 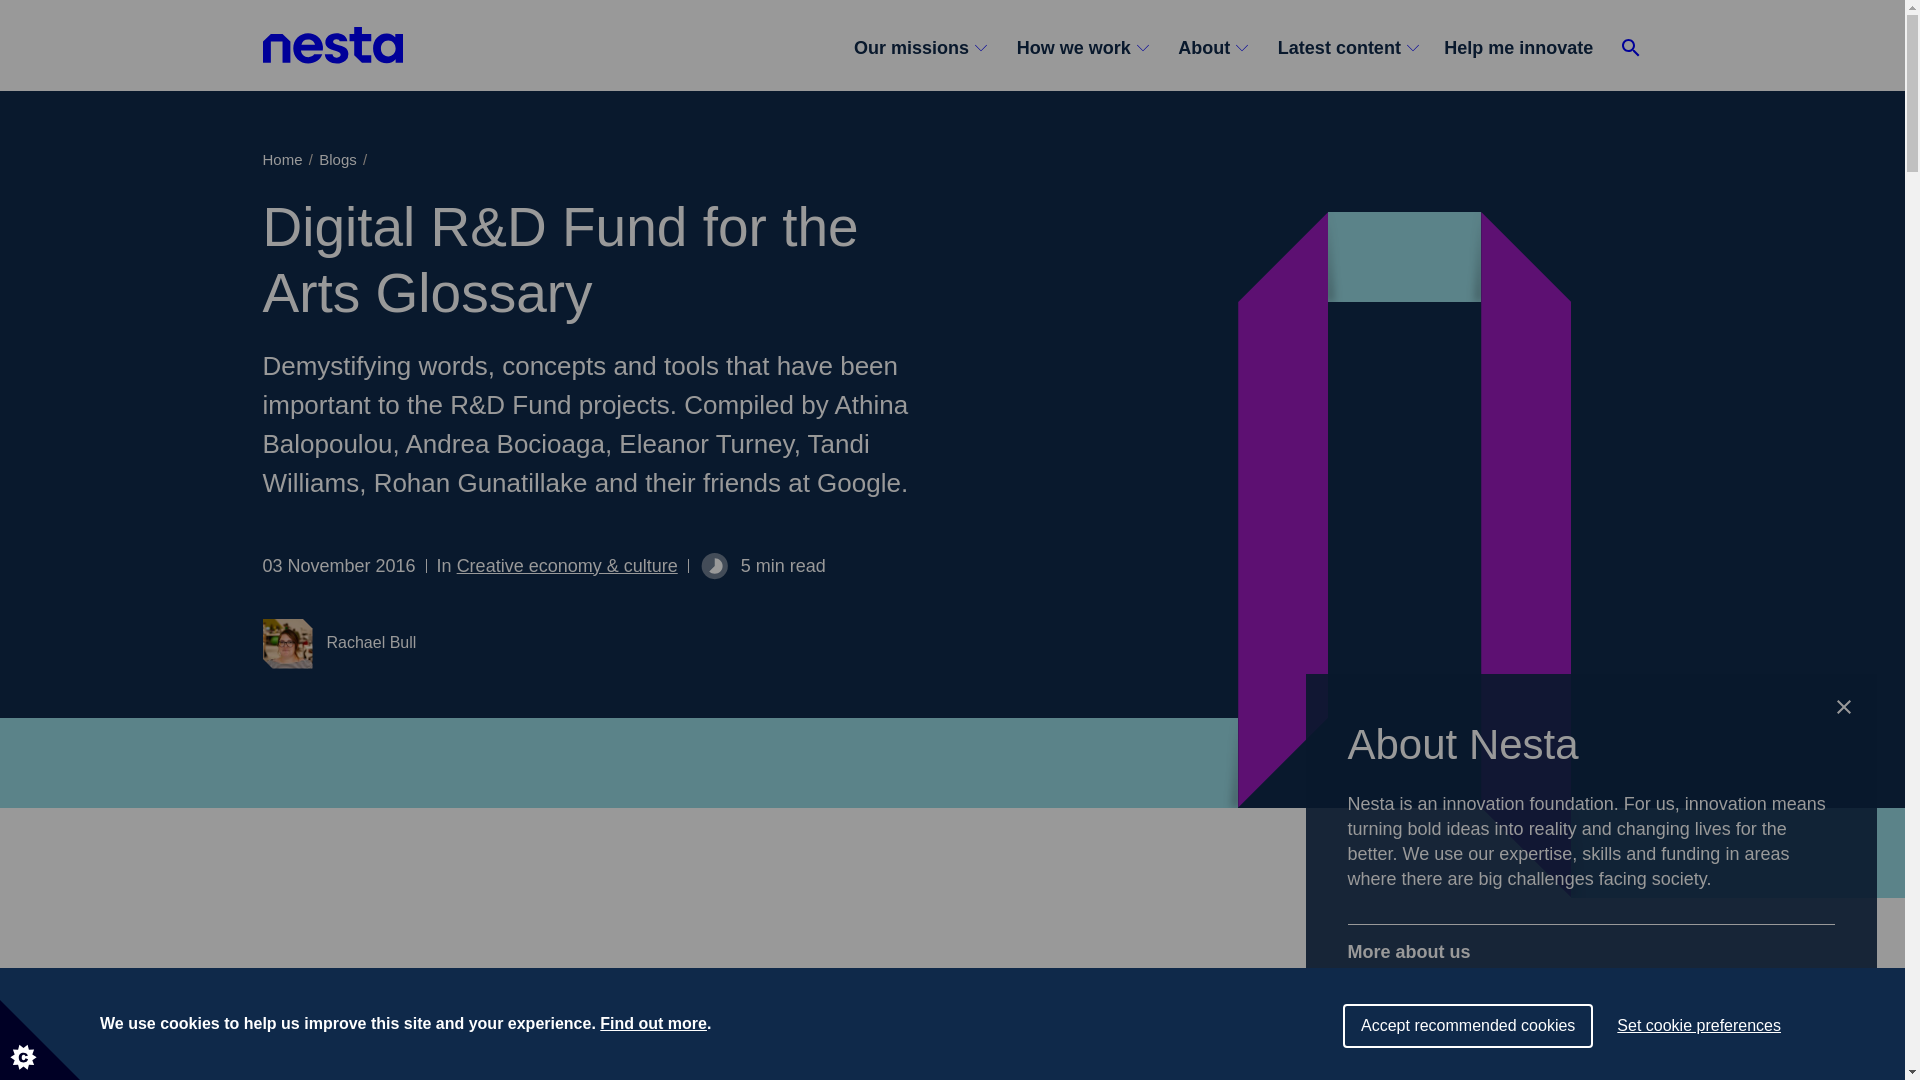 What do you see at coordinates (1211, 48) in the screenshot?
I see `About` at bounding box center [1211, 48].